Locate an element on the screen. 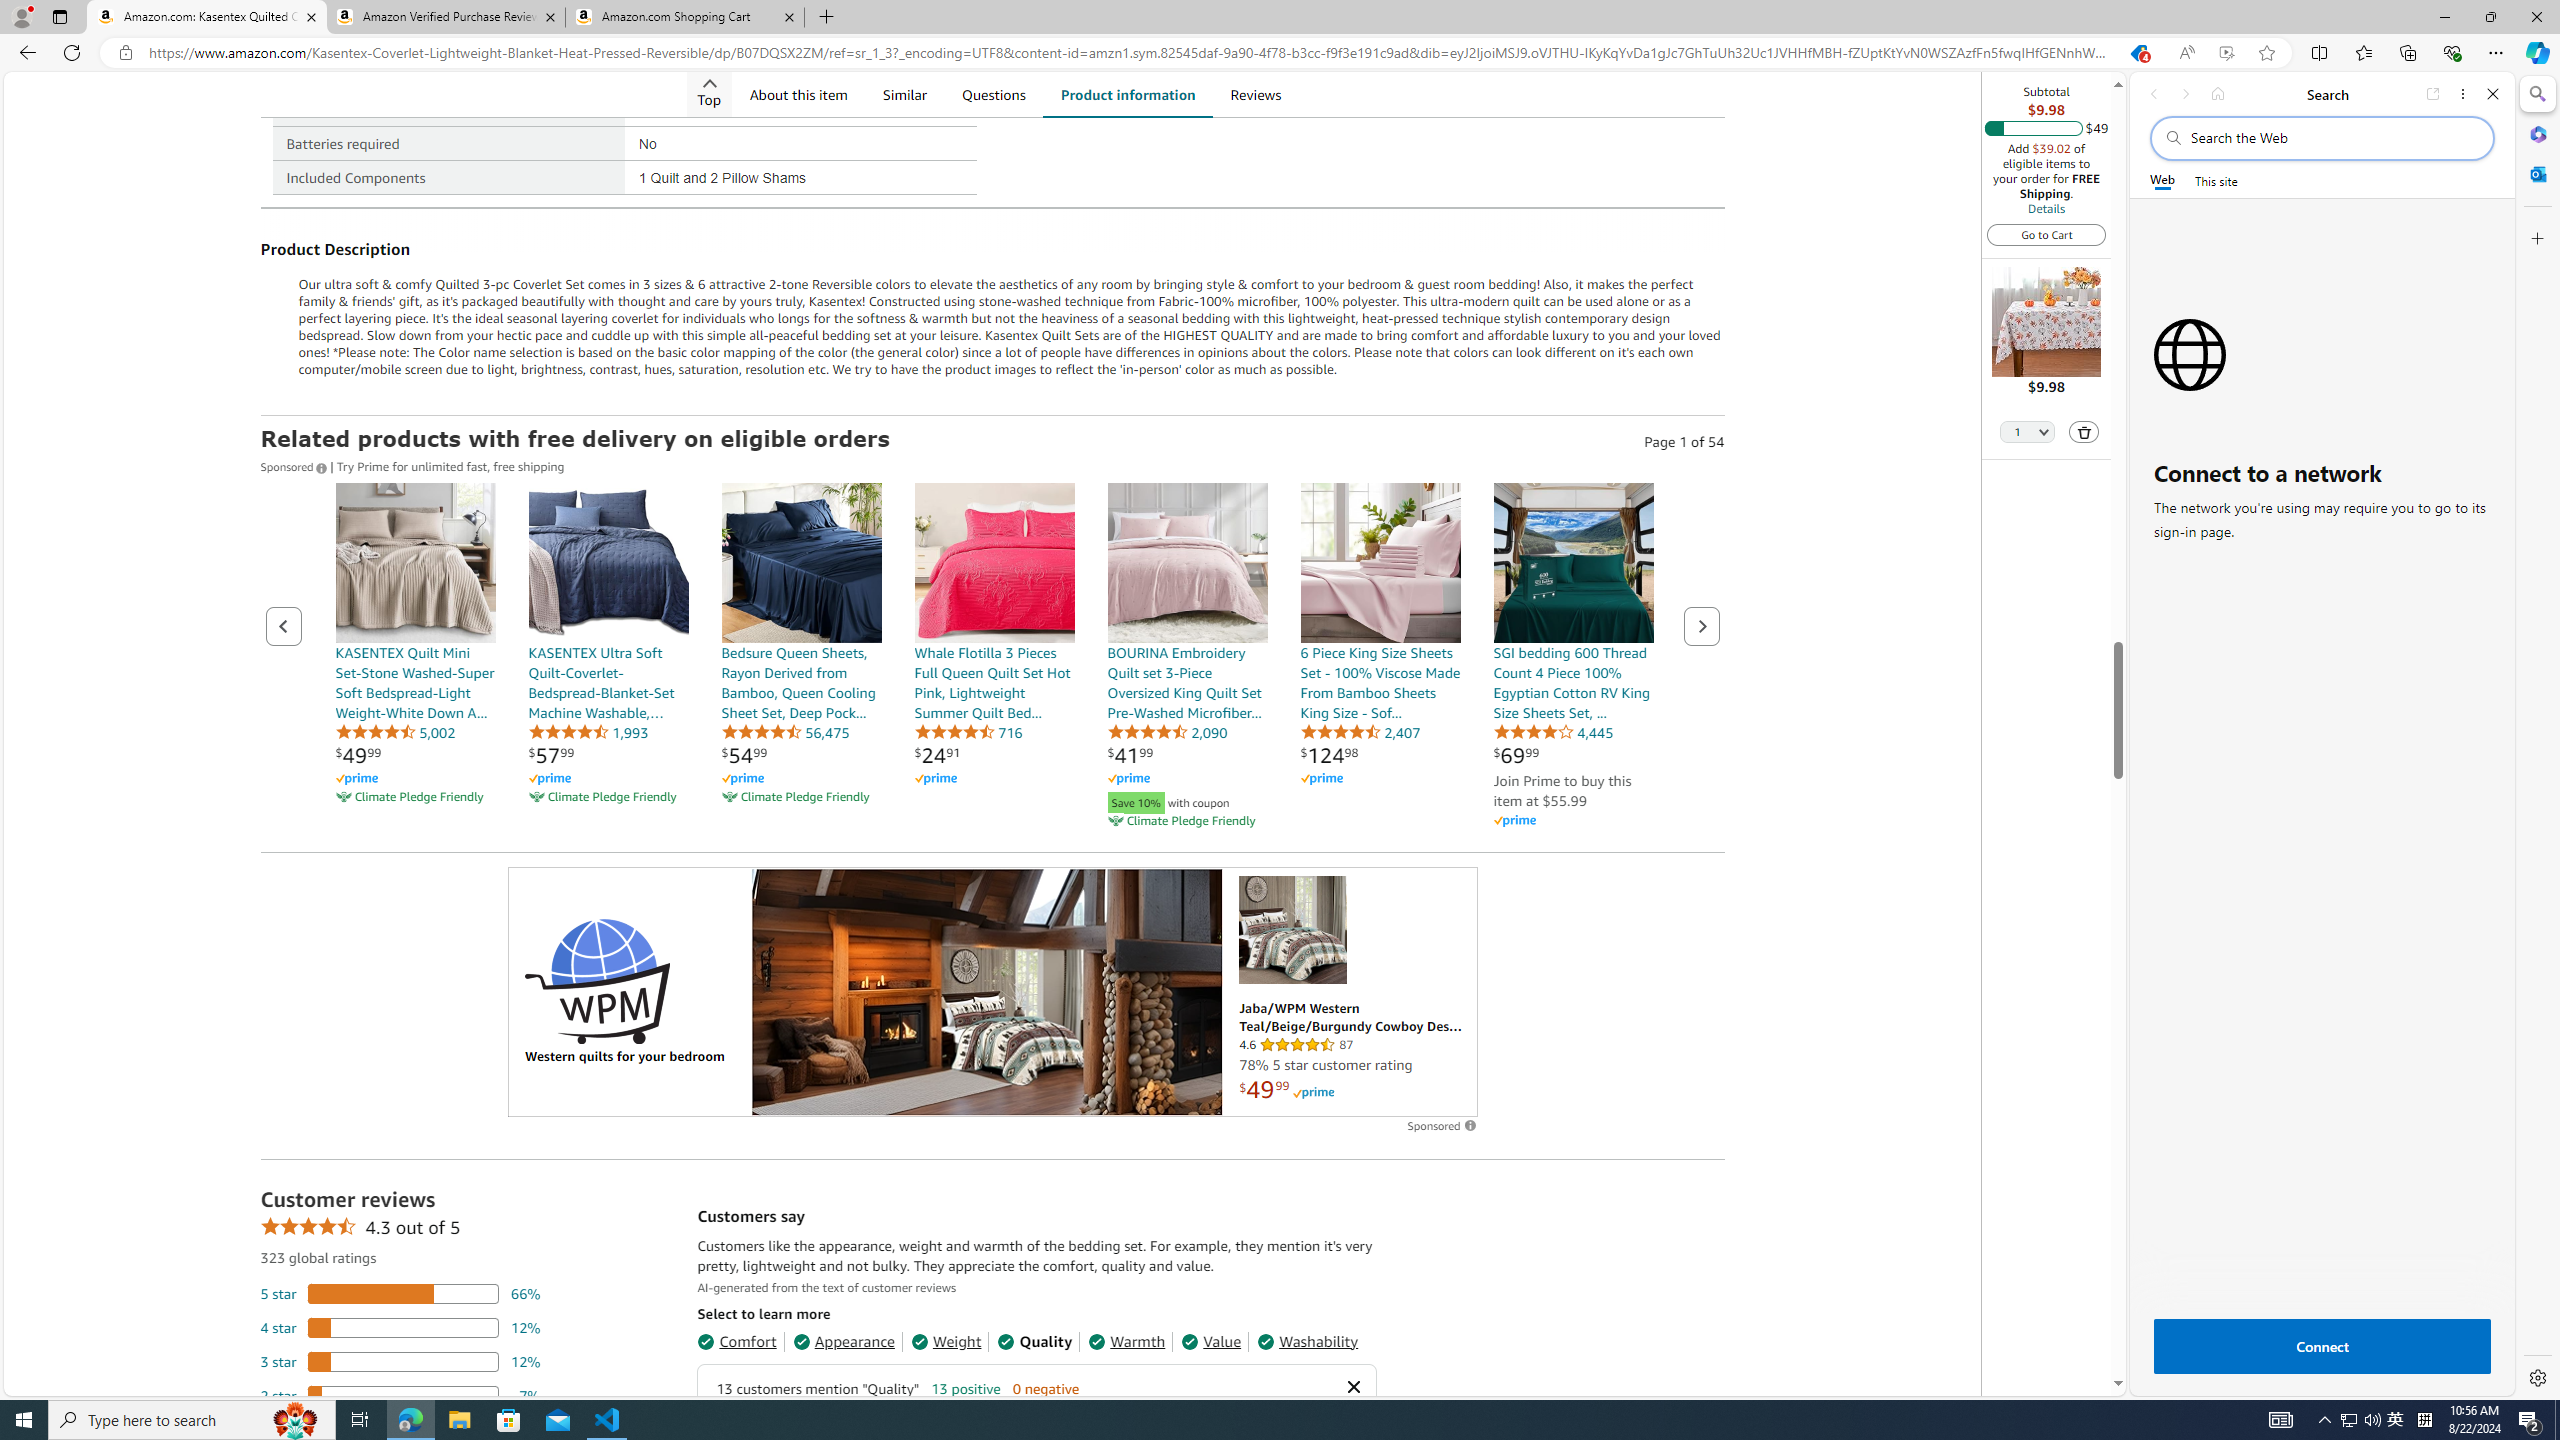  $41.99 is located at coordinates (1130, 754).